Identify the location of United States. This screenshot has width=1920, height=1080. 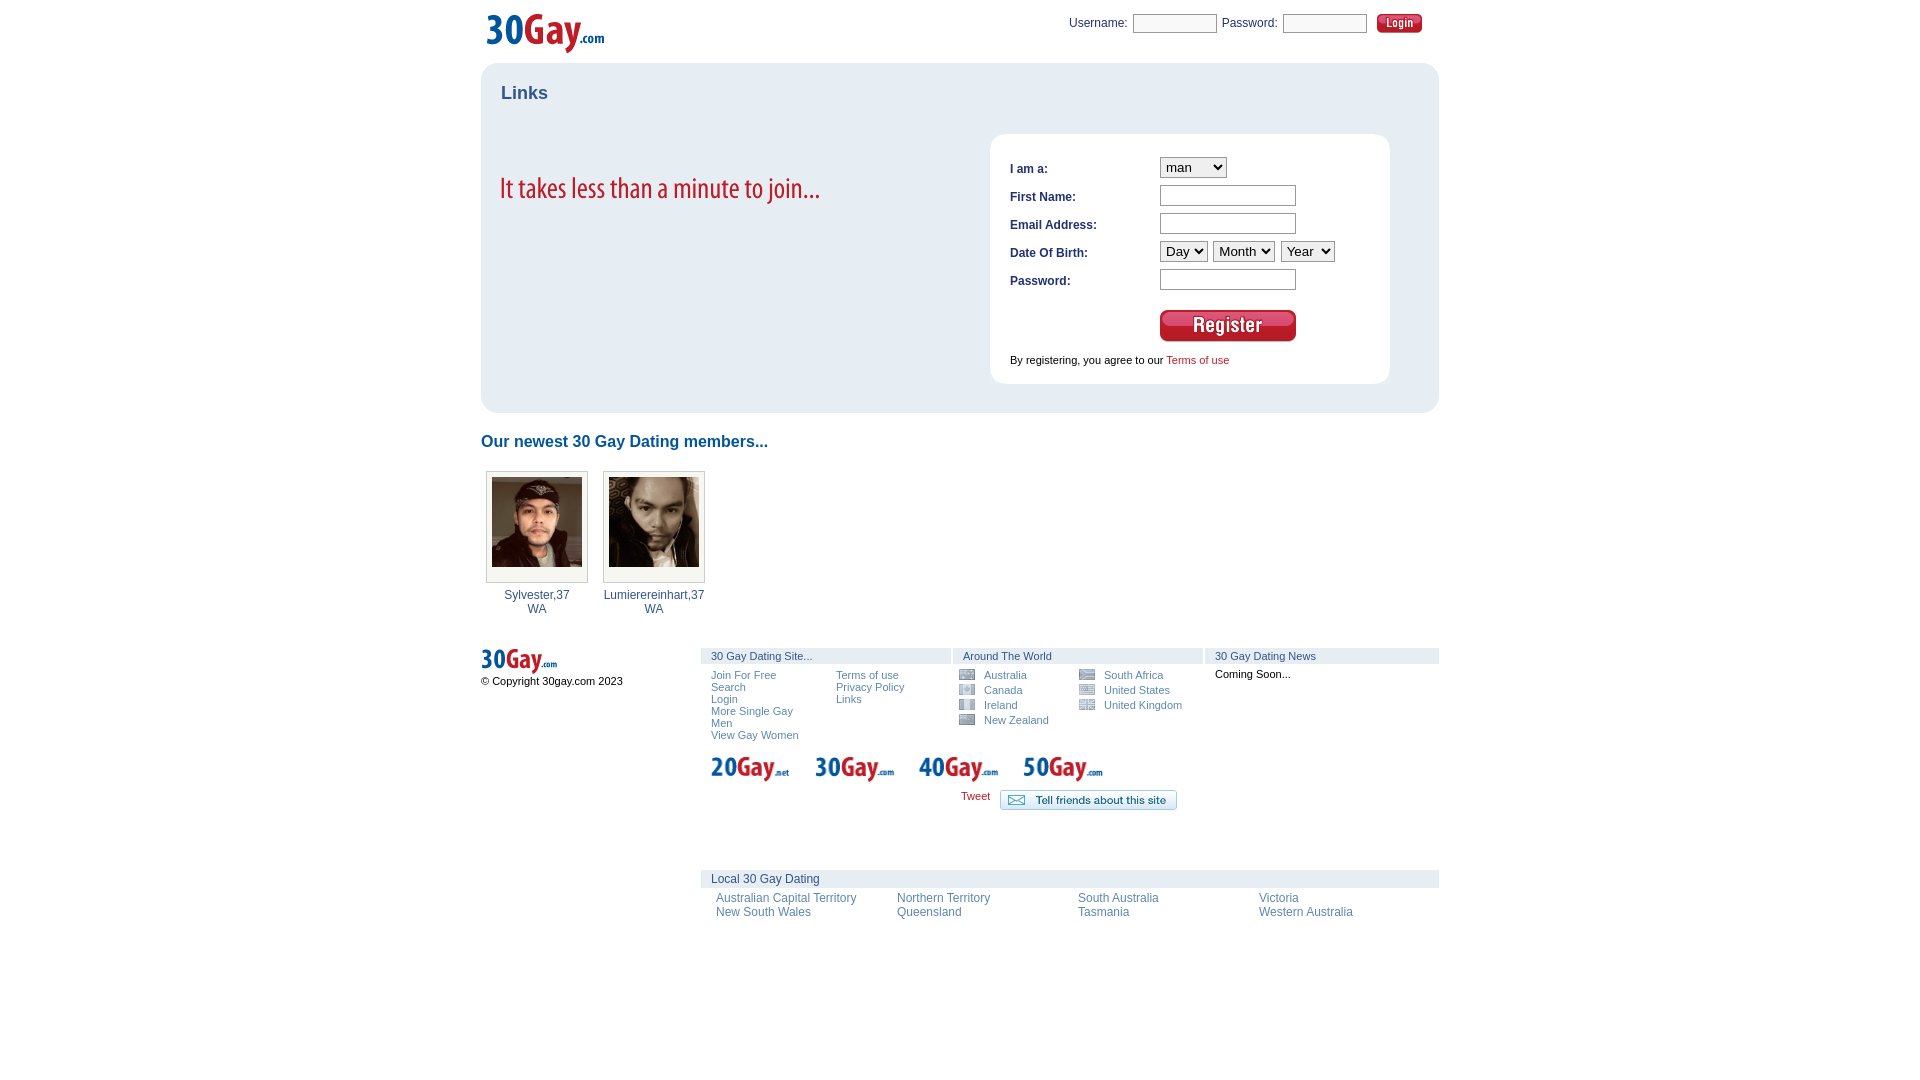
(1131, 690).